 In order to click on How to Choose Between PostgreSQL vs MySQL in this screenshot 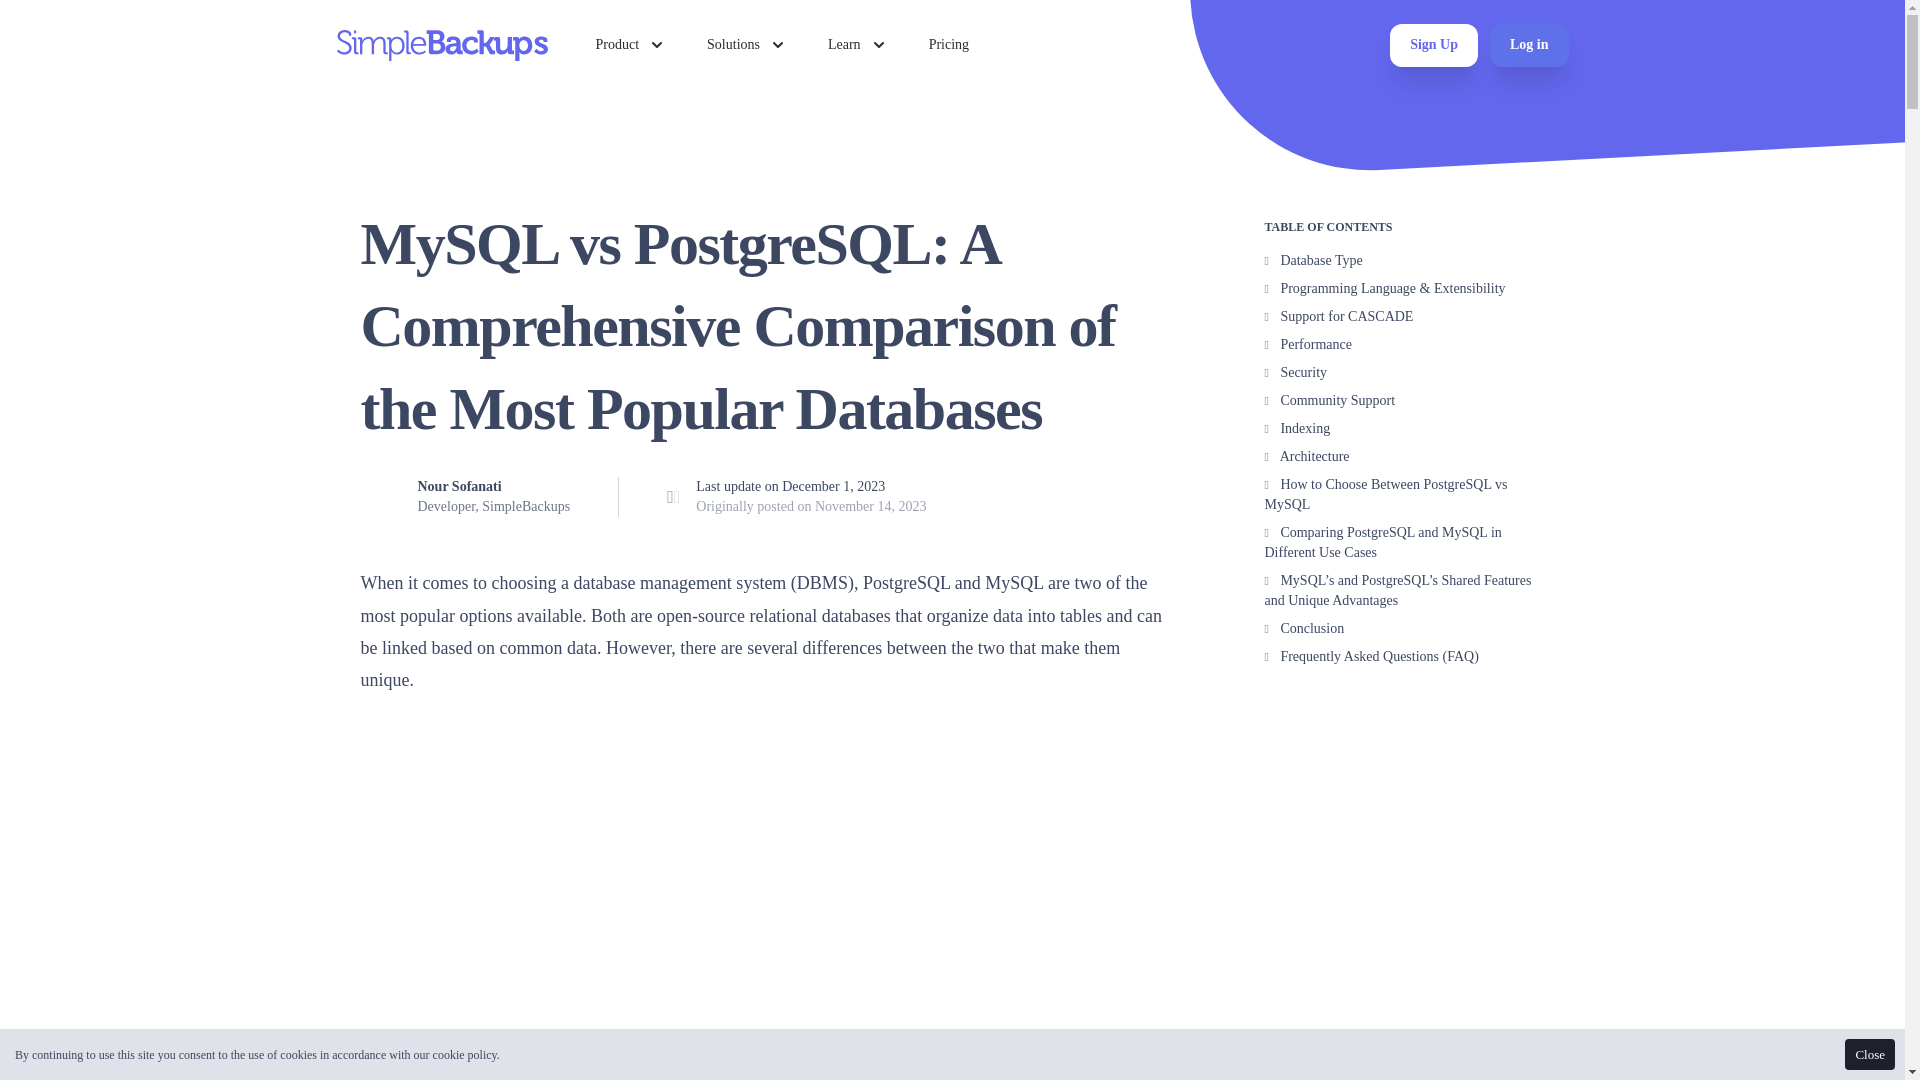, I will do `click(1385, 494)`.